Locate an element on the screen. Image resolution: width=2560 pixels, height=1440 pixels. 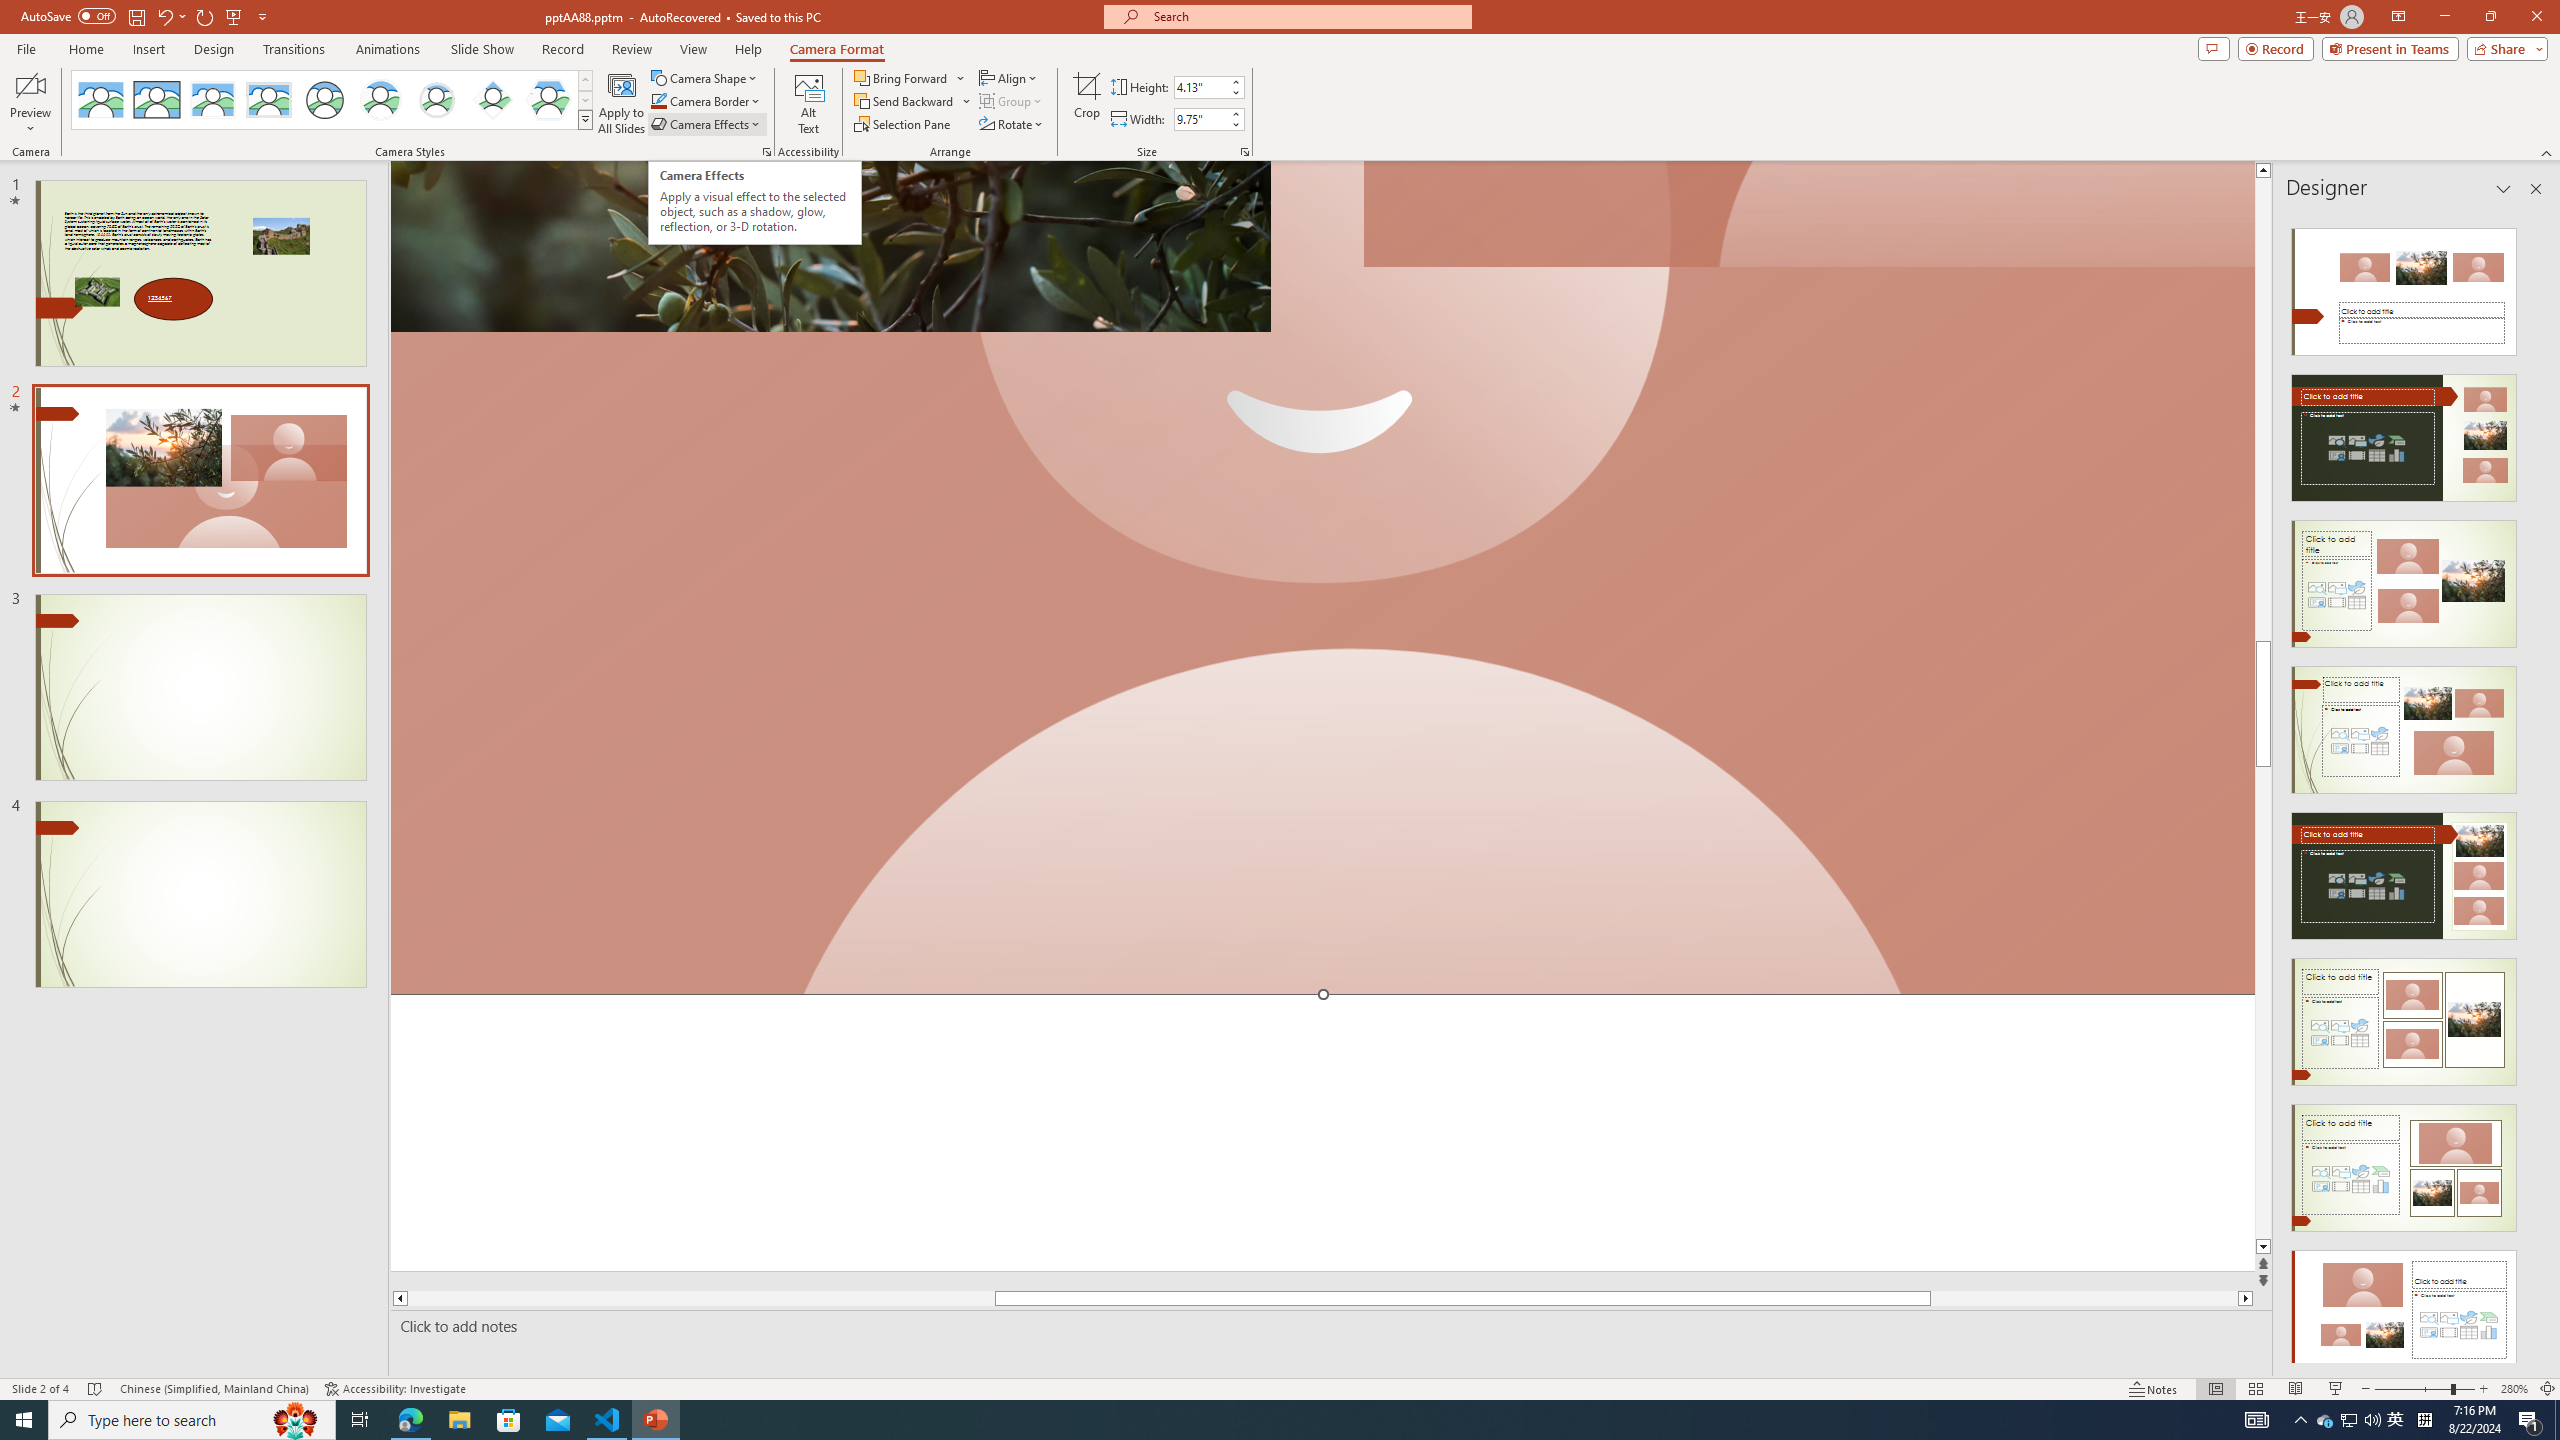
Page down is located at coordinates (2264, 1002).